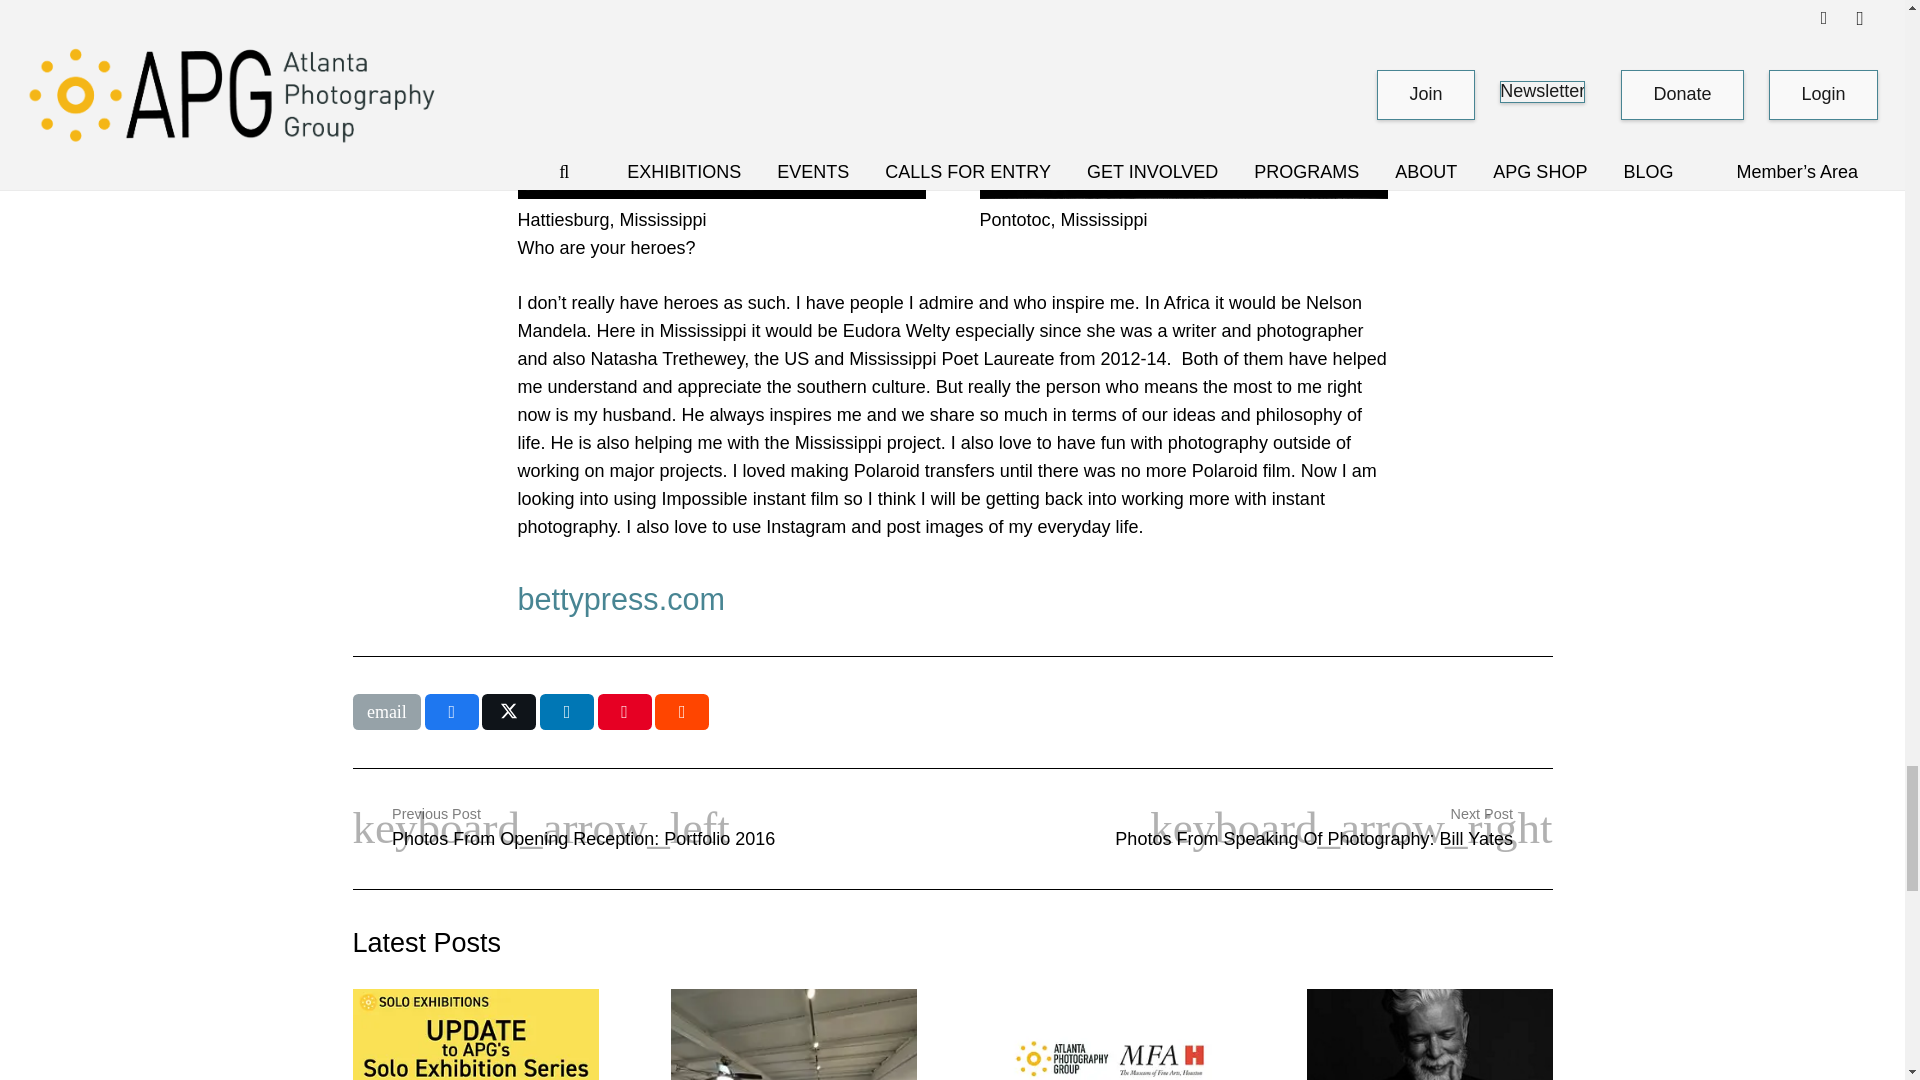 This screenshot has height=1080, width=1920. Describe the element at coordinates (624, 712) in the screenshot. I see `Pin this` at that location.